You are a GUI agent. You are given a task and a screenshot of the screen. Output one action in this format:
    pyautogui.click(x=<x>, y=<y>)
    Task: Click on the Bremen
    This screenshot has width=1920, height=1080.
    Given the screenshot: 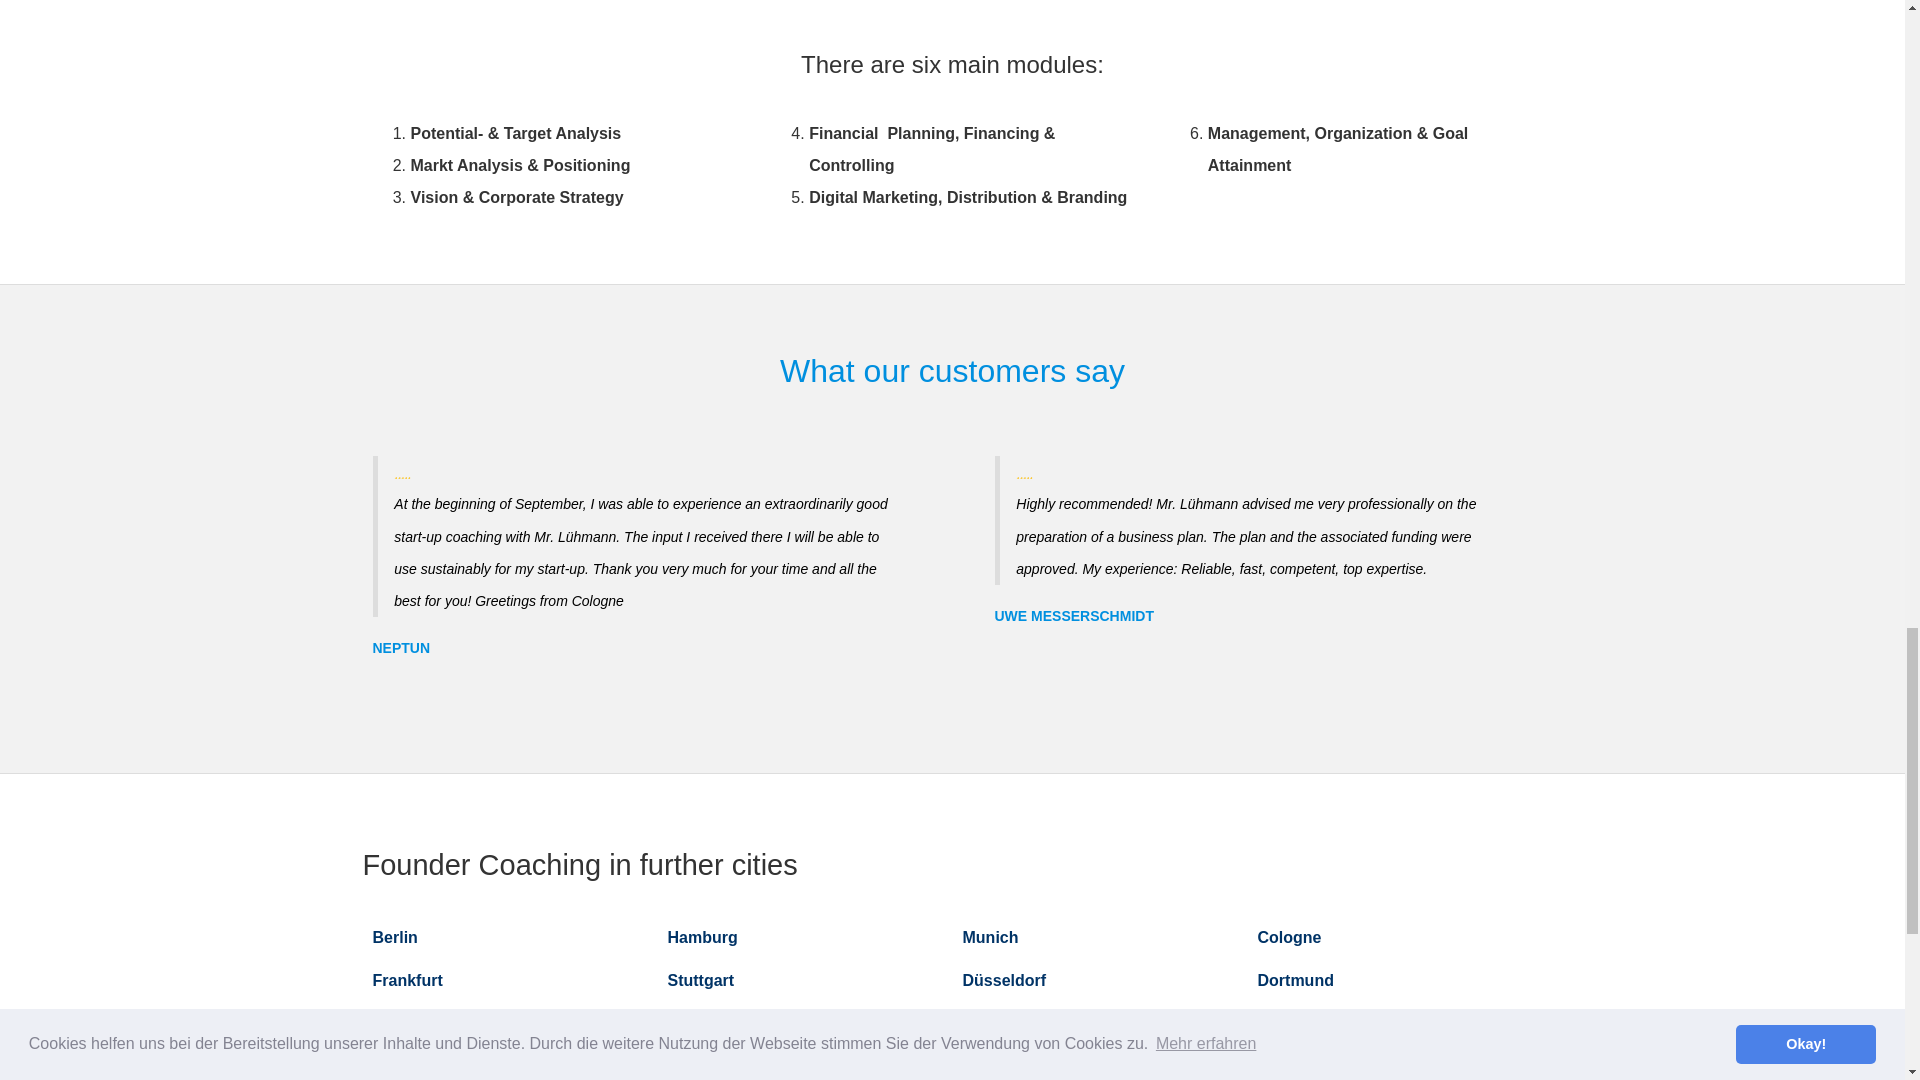 What is the action you would take?
    pyautogui.click(x=991, y=1024)
    